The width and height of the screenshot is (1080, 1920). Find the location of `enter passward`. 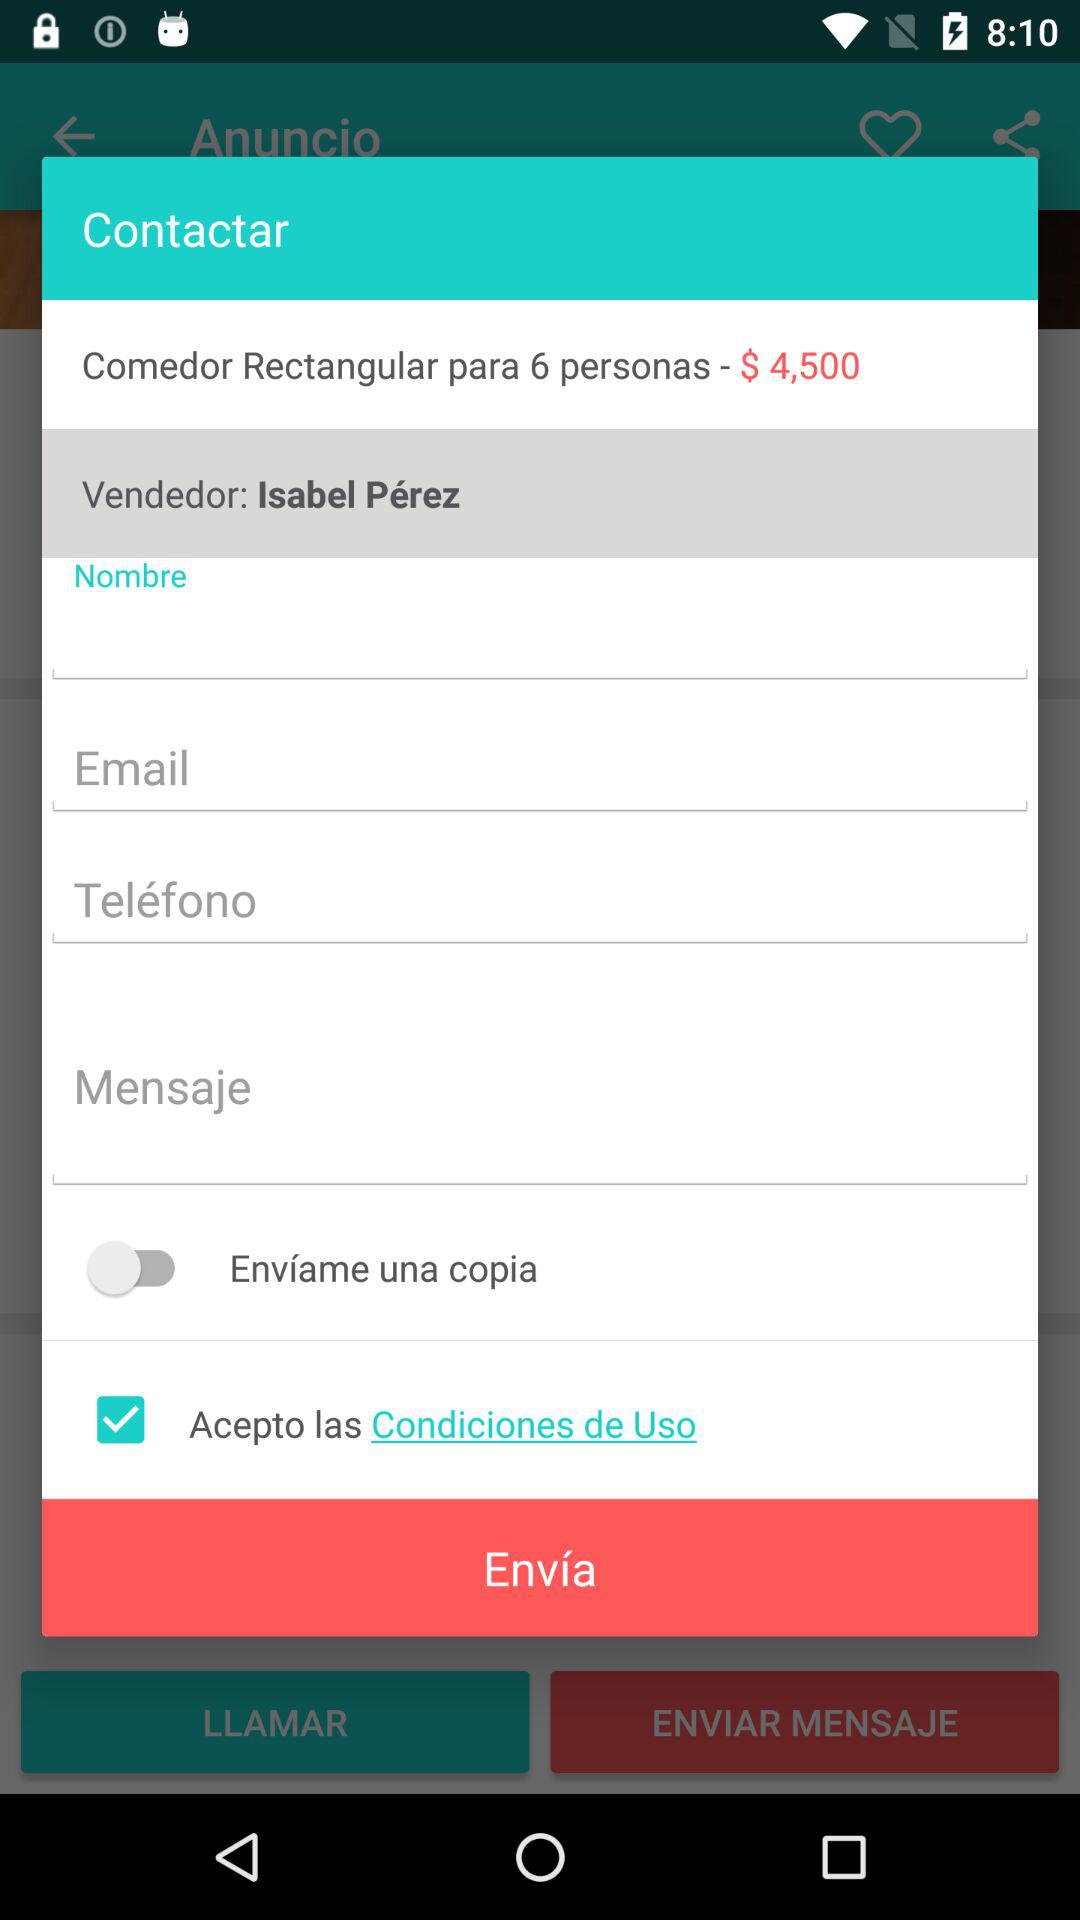

enter passward is located at coordinates (540, 902).